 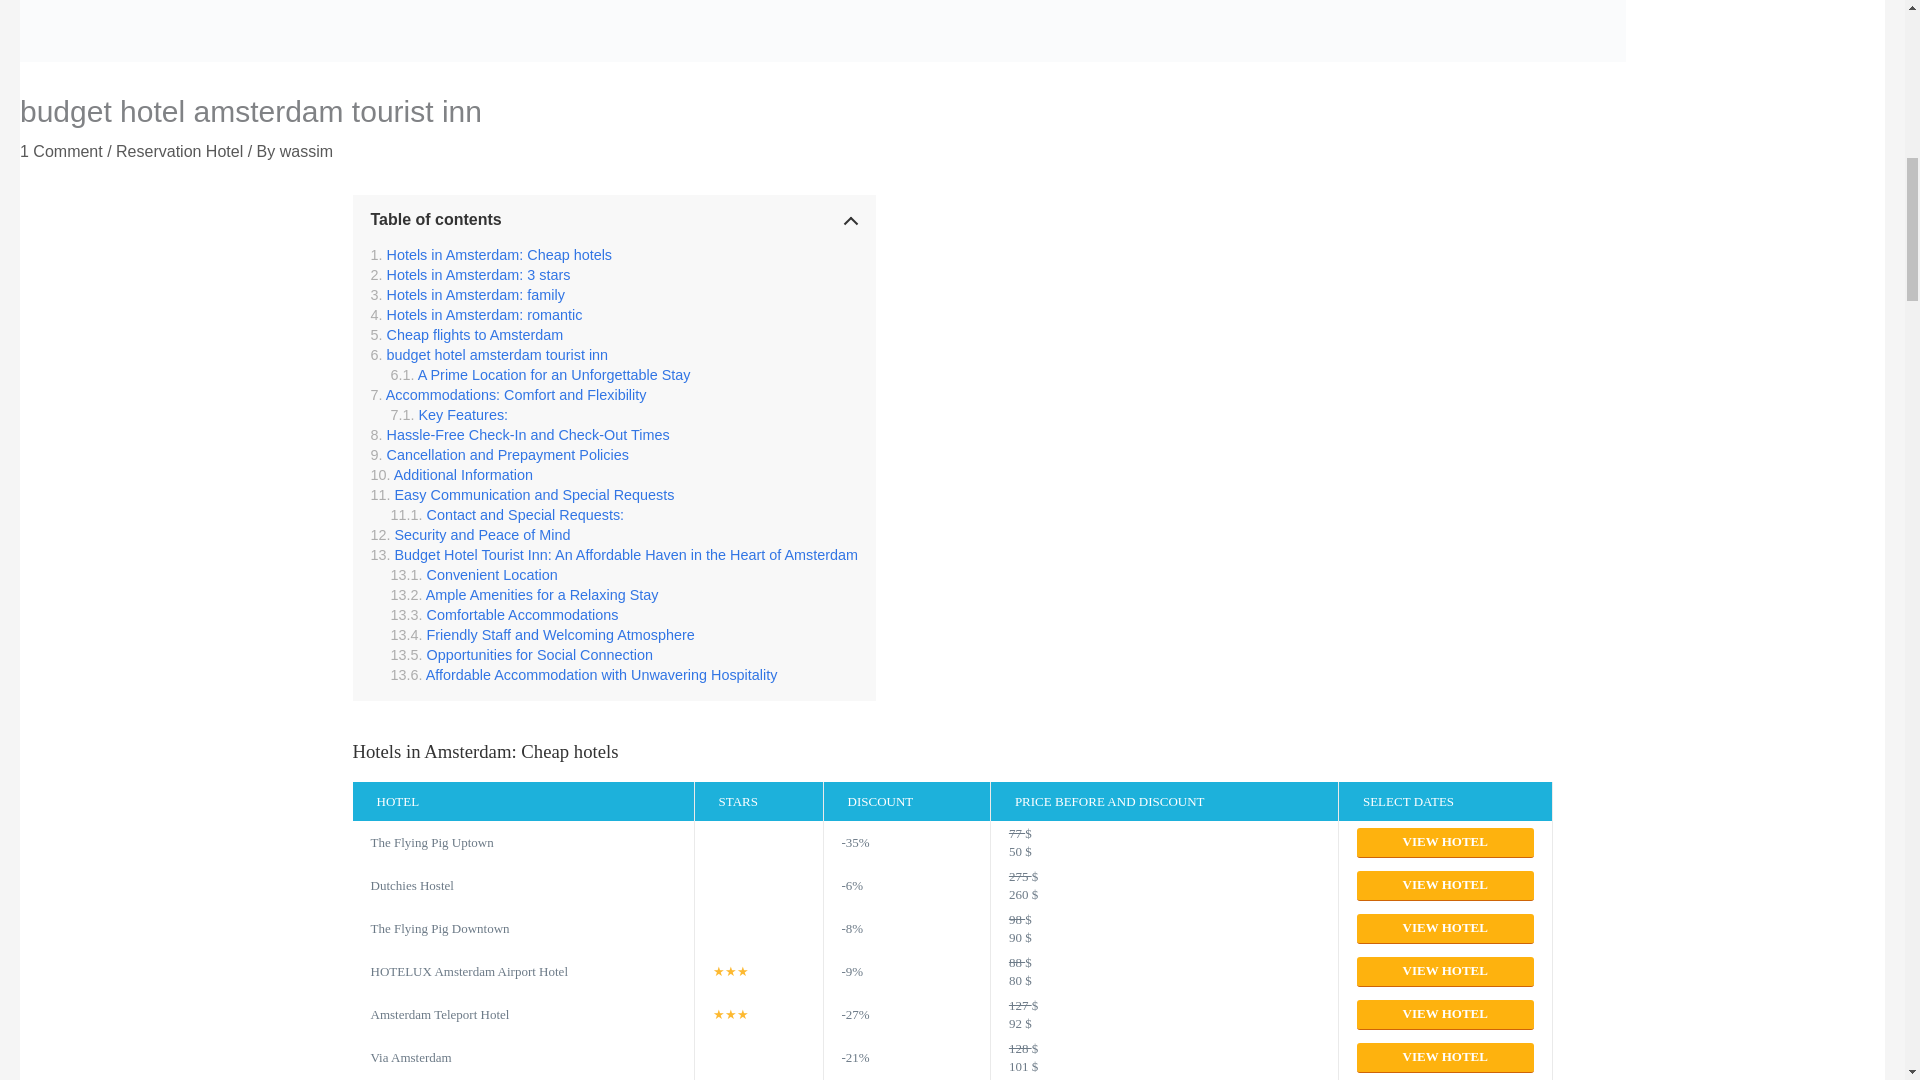 I want to click on VIEW HOTEL, so click(x=1446, y=842).